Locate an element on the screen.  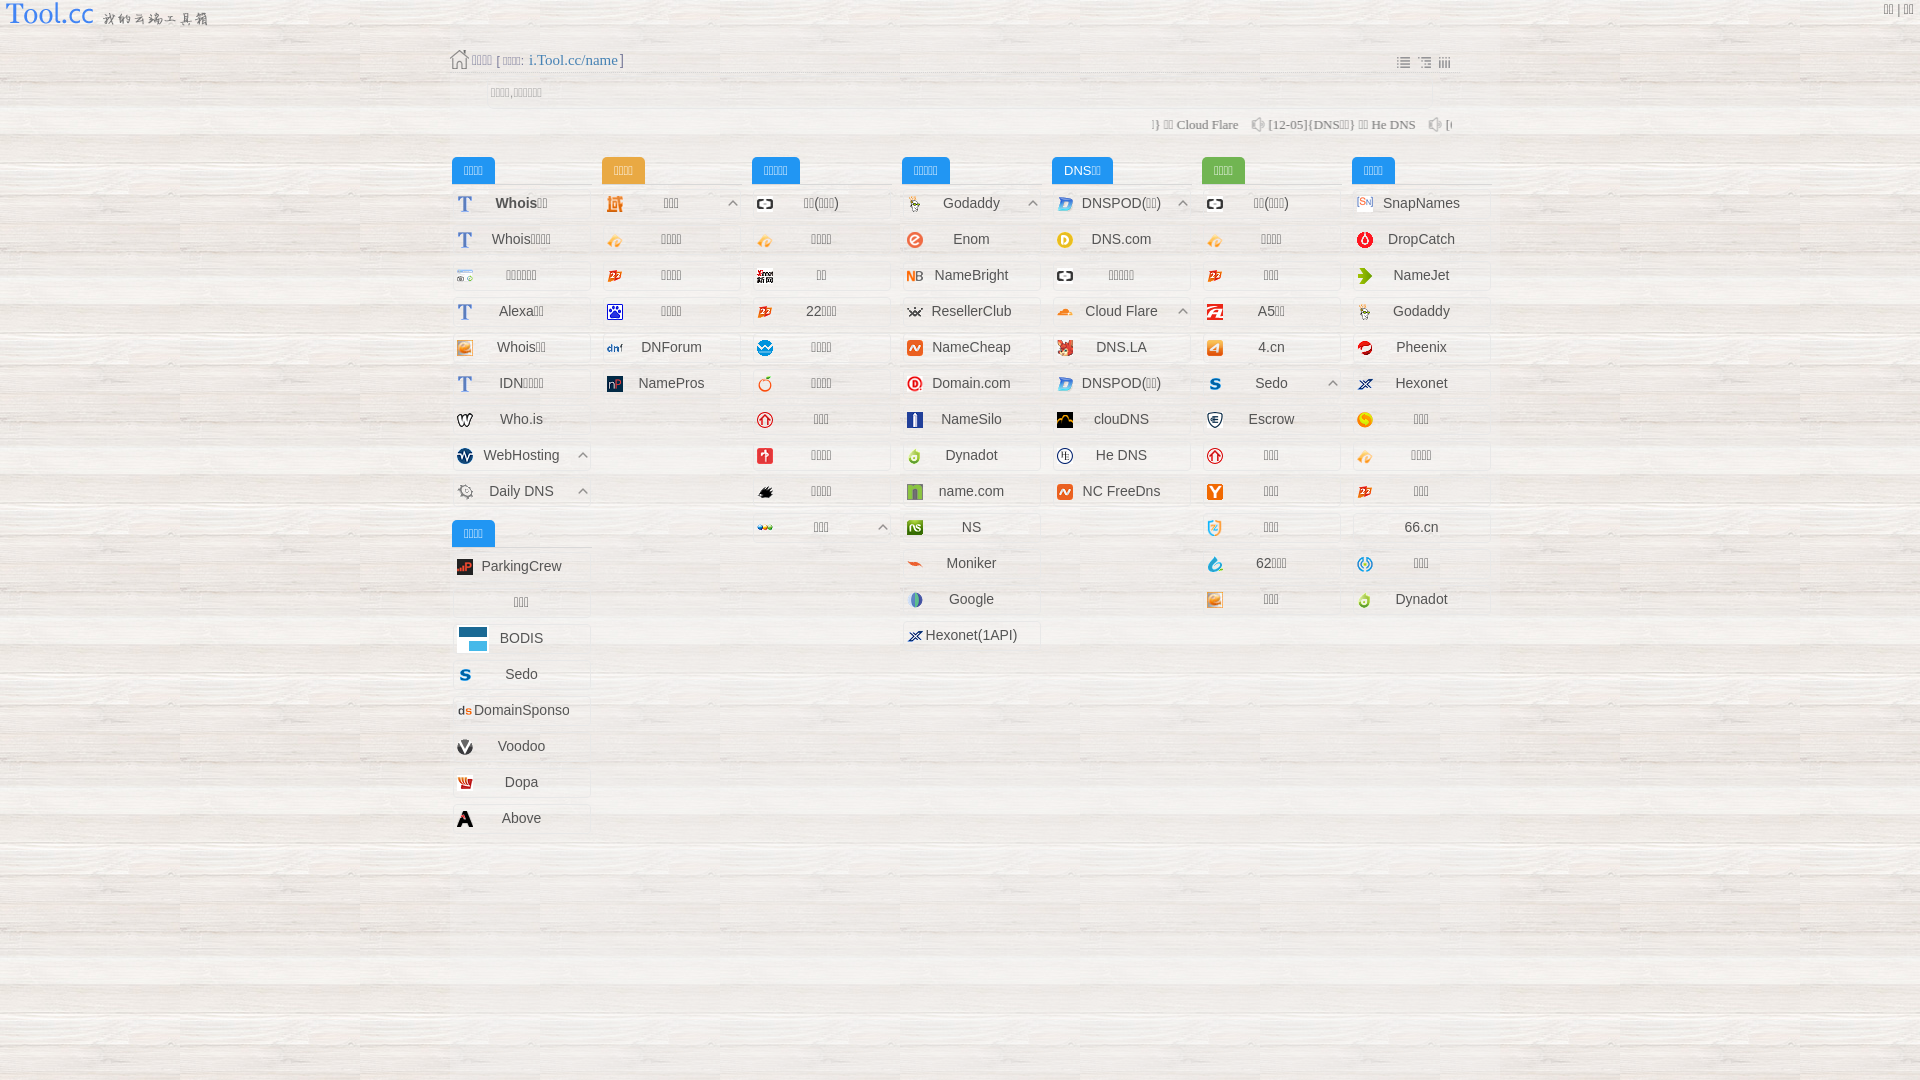
DropCatch is located at coordinates (1422, 239).